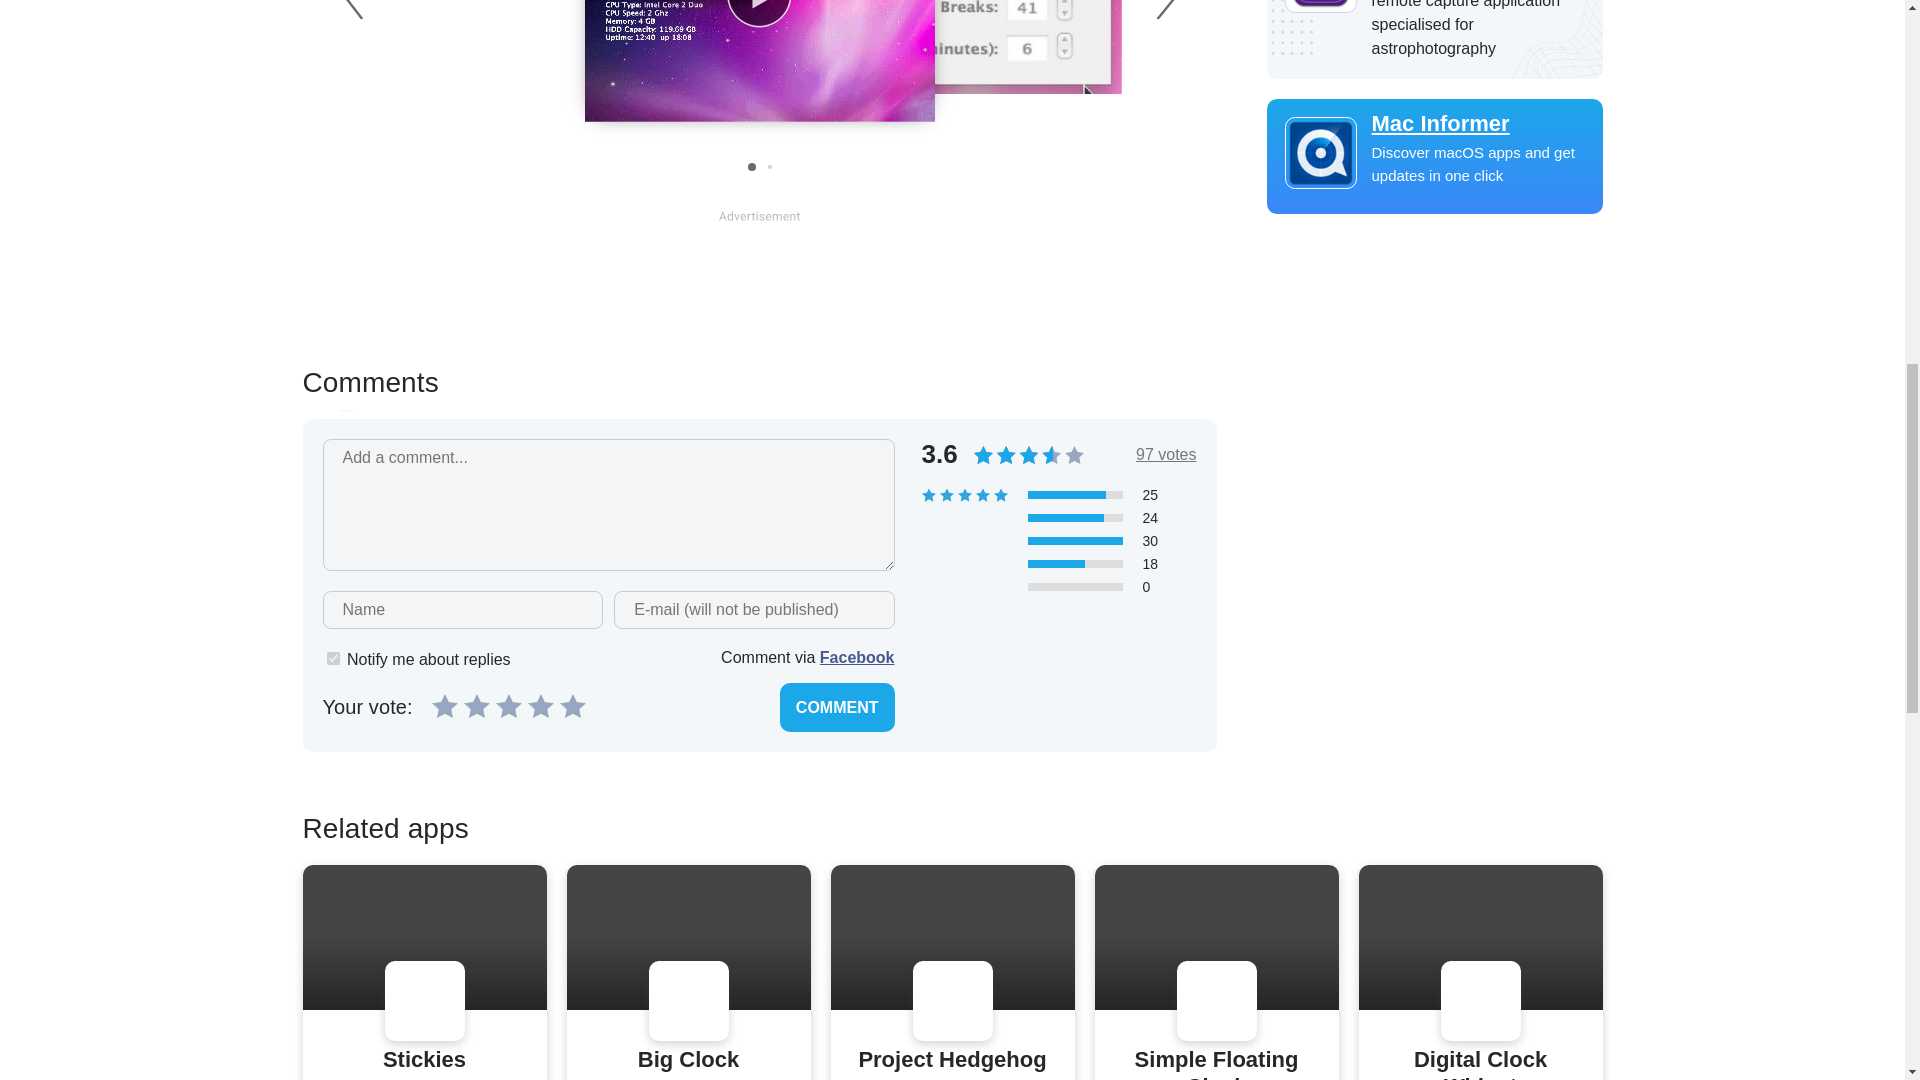 This screenshot has height=1080, width=1920. I want to click on 5, so click(572, 706).